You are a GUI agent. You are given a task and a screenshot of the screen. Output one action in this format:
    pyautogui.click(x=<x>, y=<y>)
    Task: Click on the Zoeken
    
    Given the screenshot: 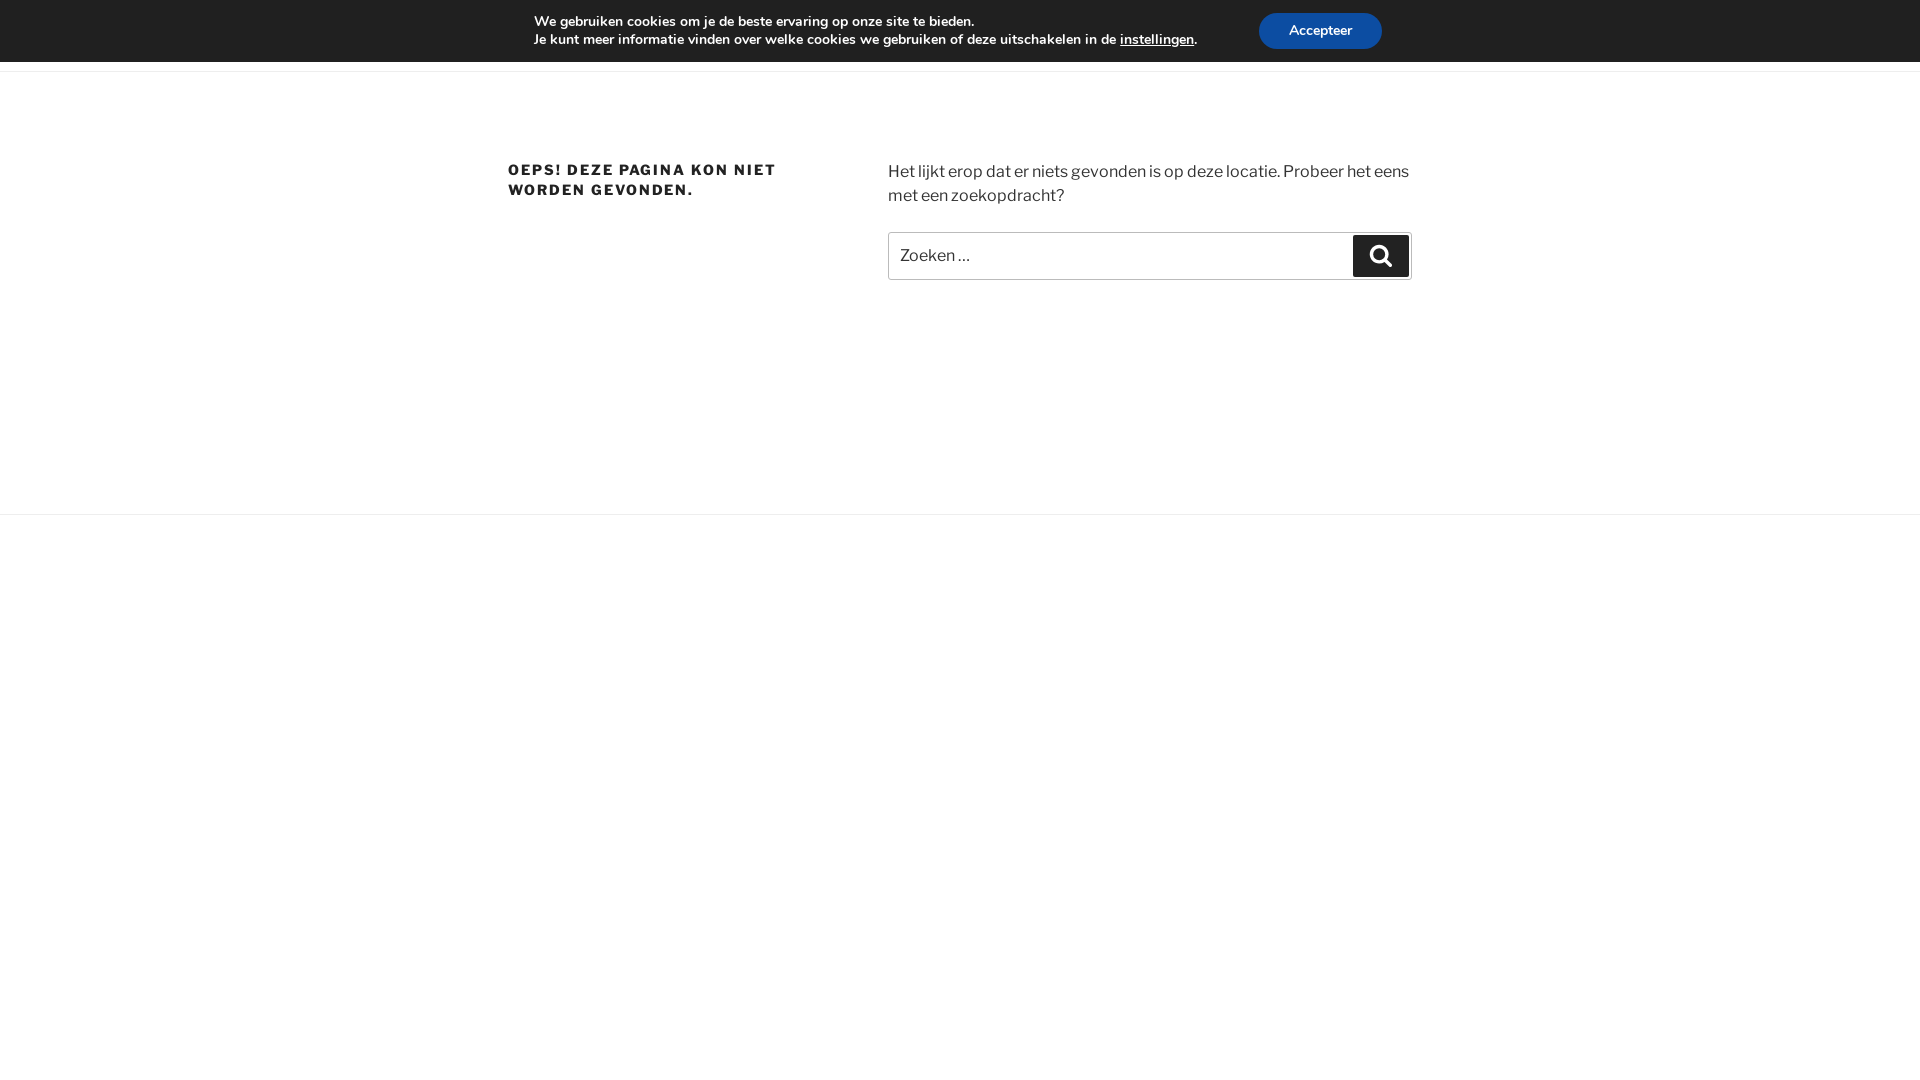 What is the action you would take?
    pyautogui.click(x=1381, y=256)
    